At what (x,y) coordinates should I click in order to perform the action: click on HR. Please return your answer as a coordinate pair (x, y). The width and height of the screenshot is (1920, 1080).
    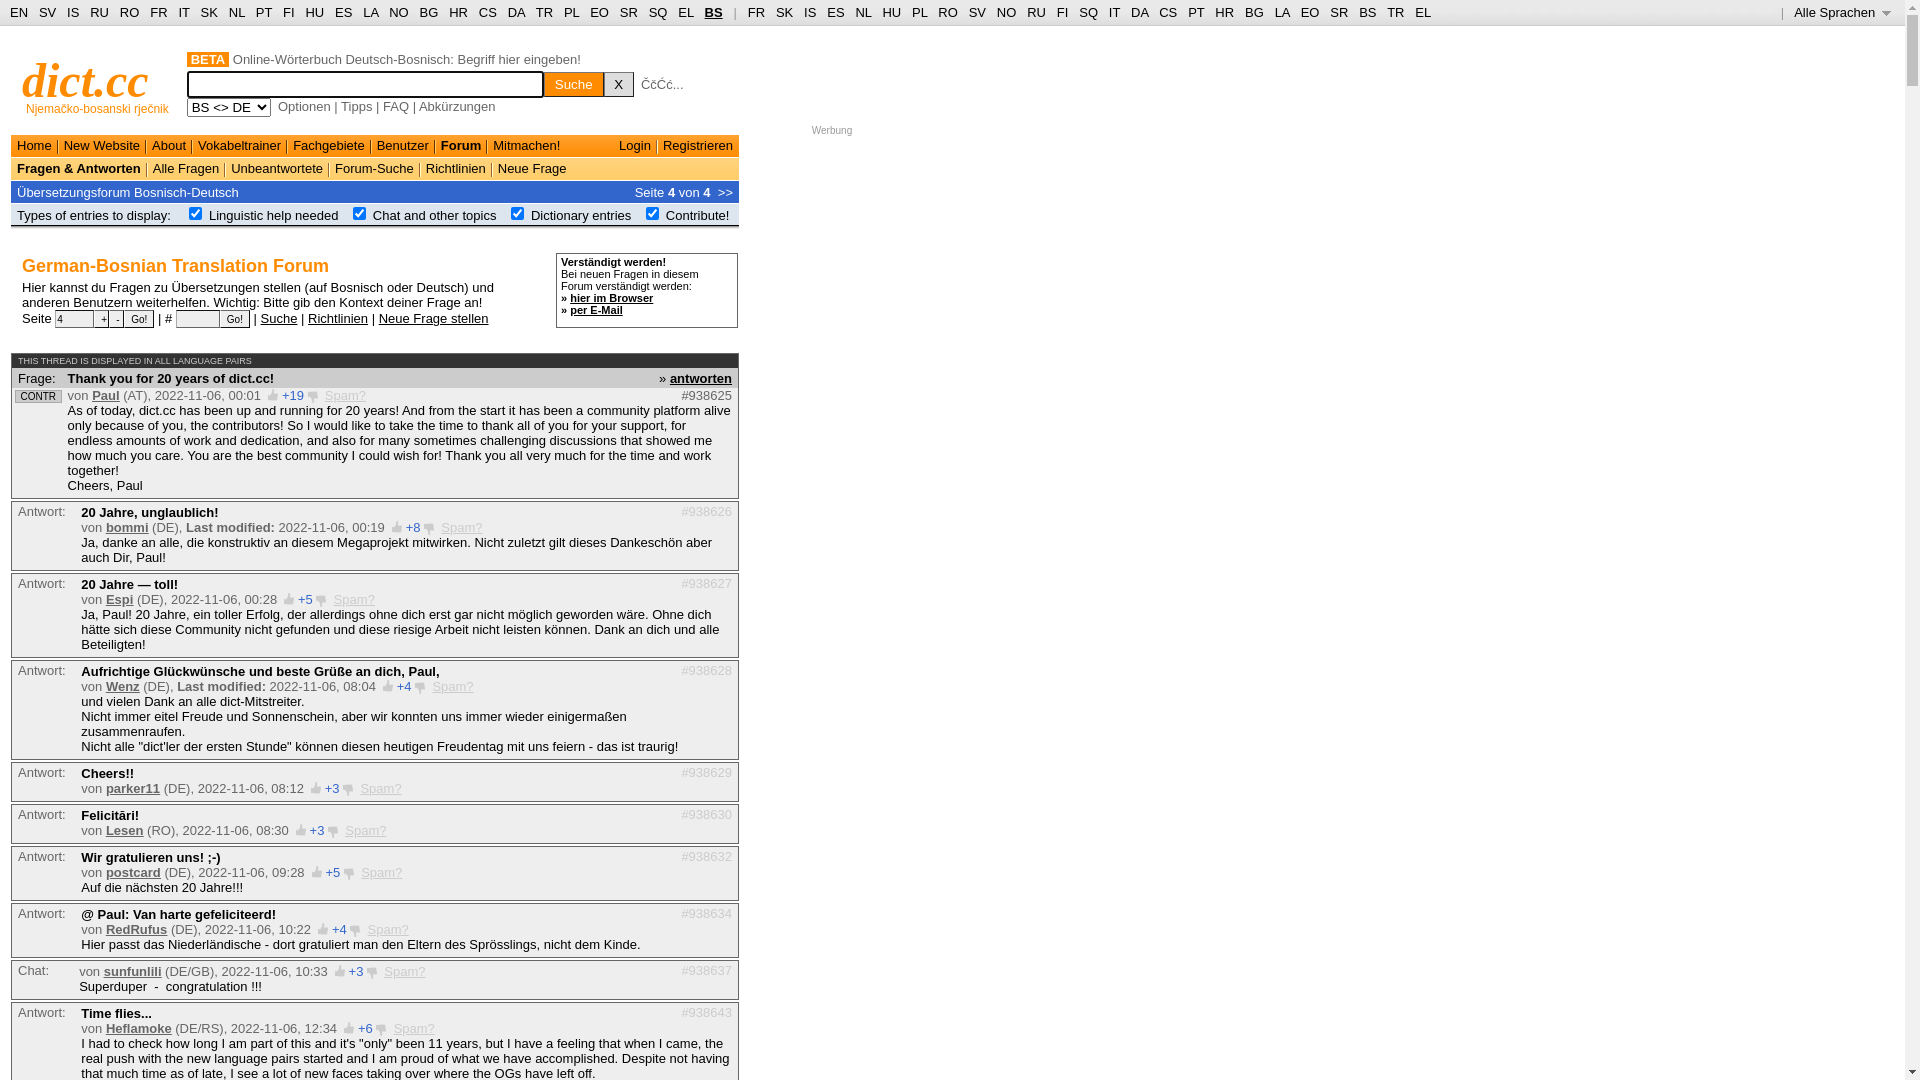
    Looking at the image, I should click on (458, 12).